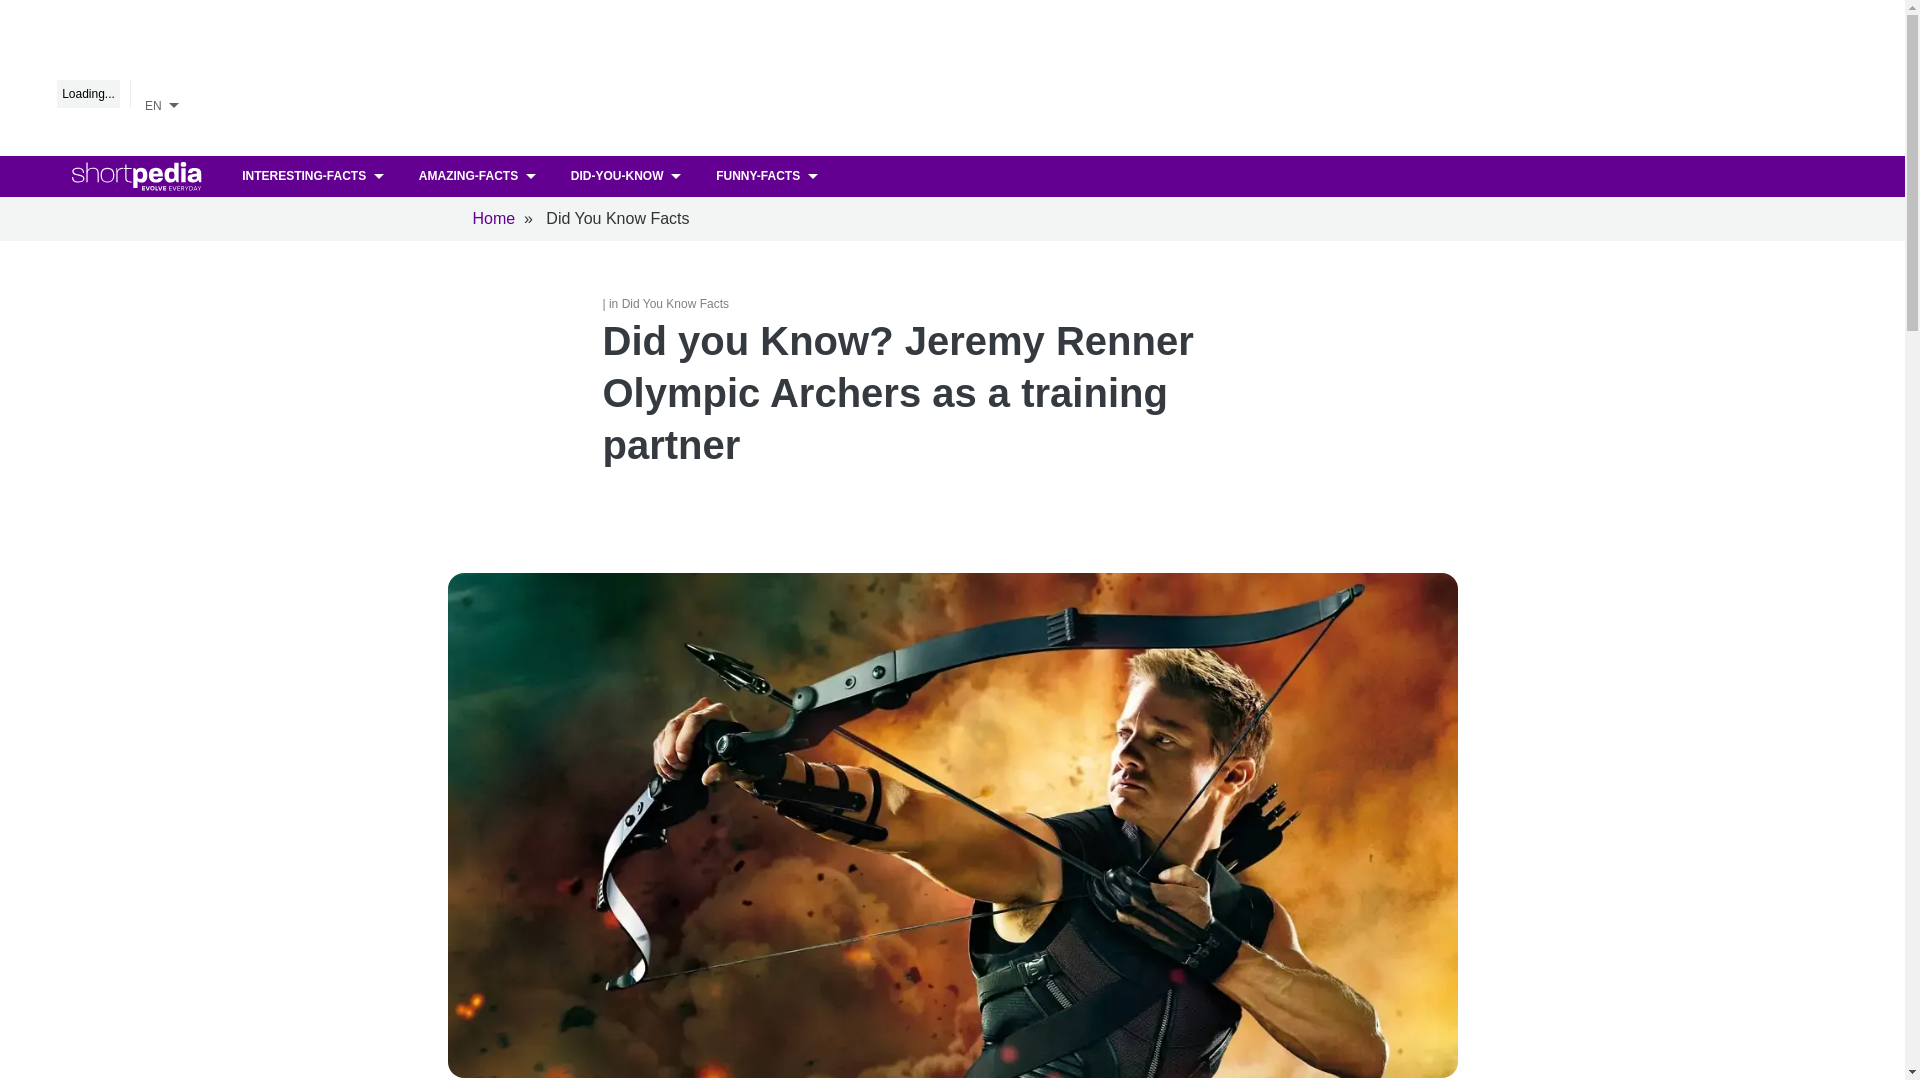 This screenshot has width=1920, height=1080. Describe the element at coordinates (628, 176) in the screenshot. I see `DID-YOU-KNOW` at that location.